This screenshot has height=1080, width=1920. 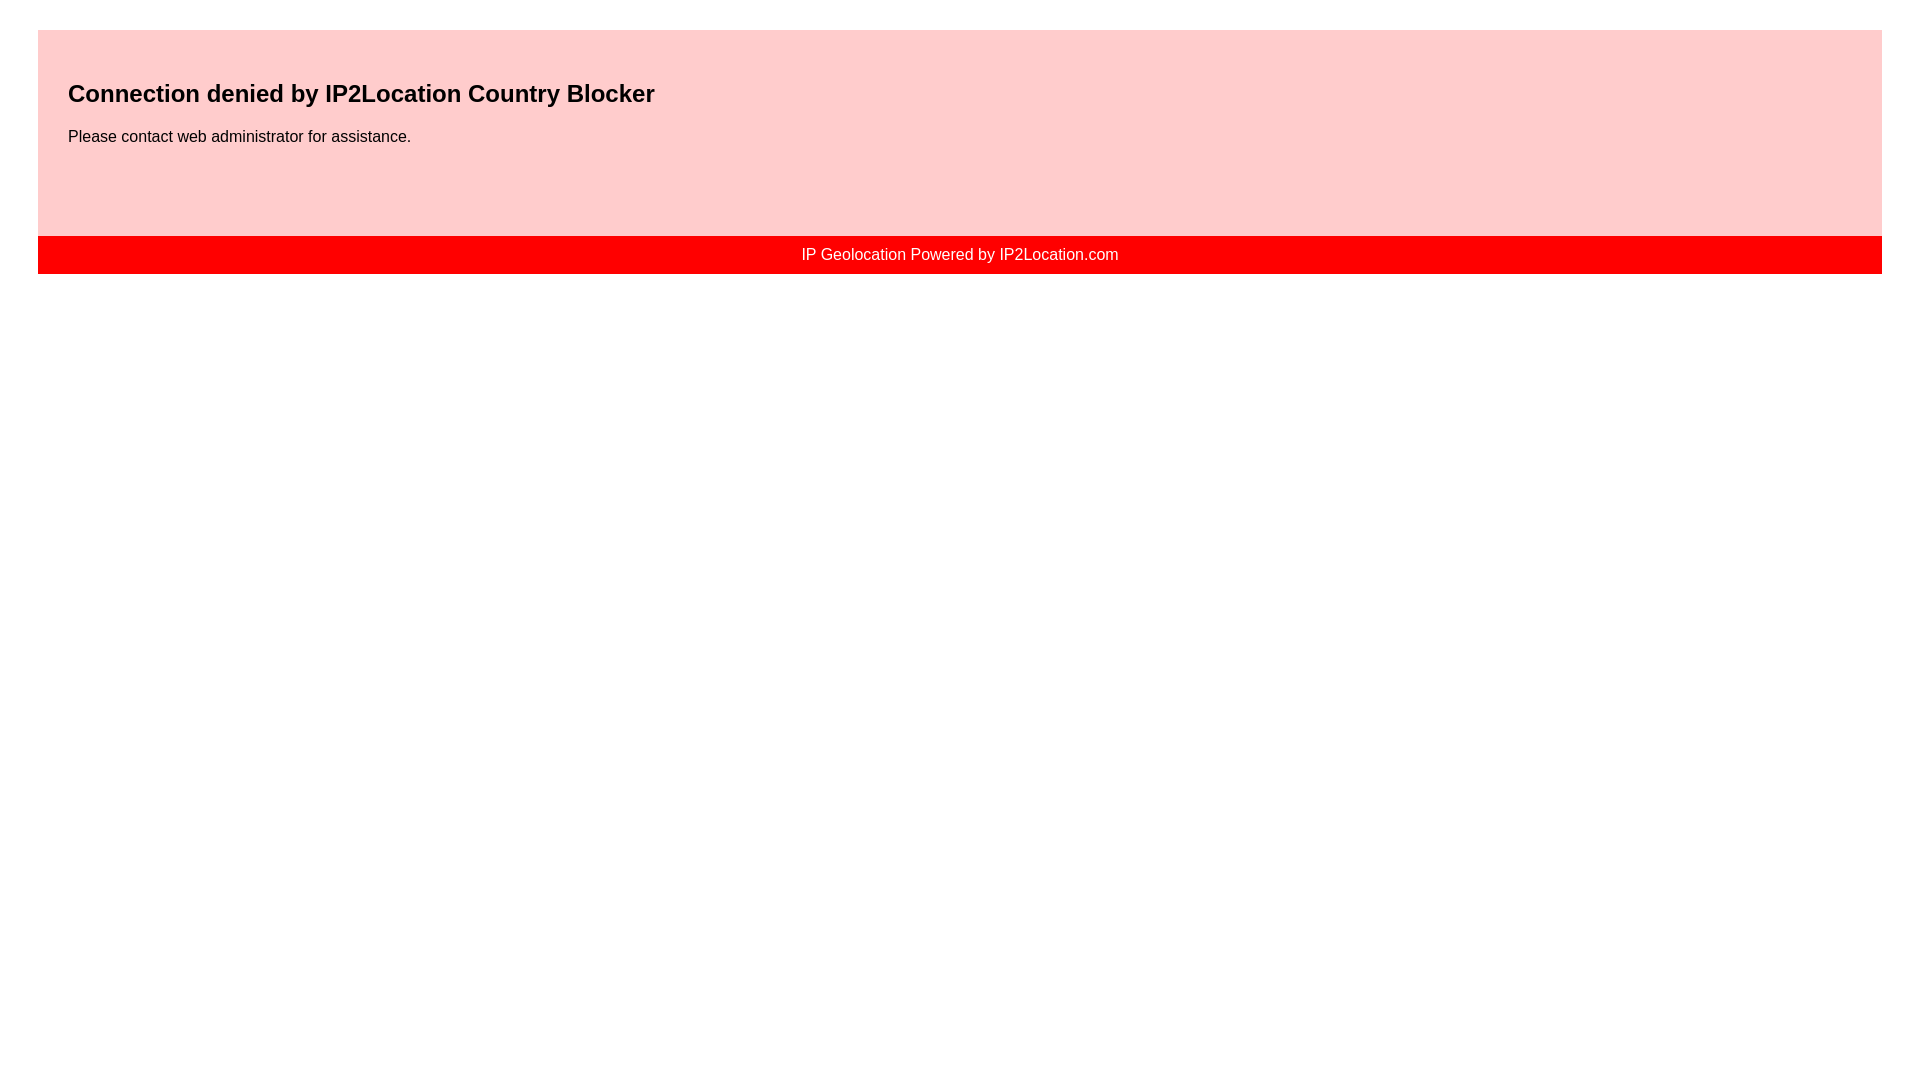 What do you see at coordinates (958, 254) in the screenshot?
I see `IP Geolocation Powered by IP2Location.com` at bounding box center [958, 254].